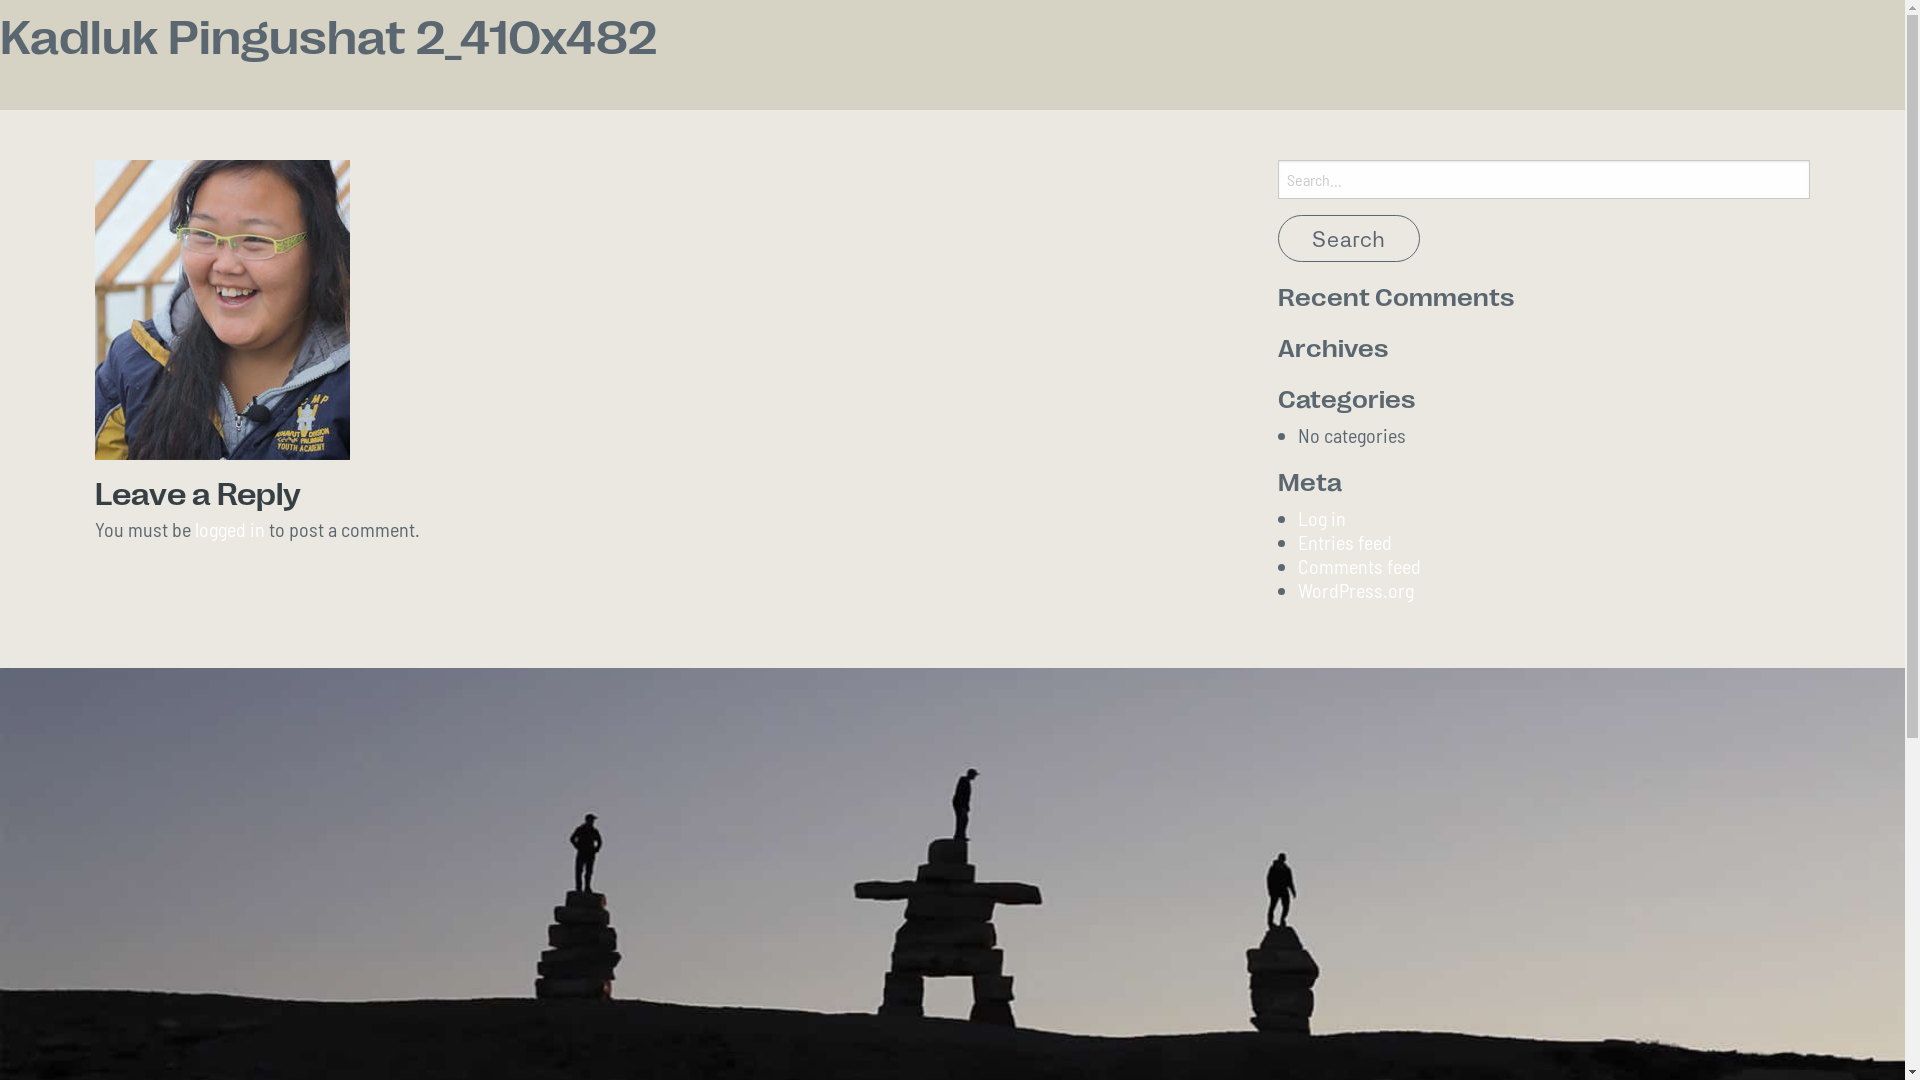 Image resolution: width=1920 pixels, height=1080 pixels. I want to click on Log in, so click(1322, 518).